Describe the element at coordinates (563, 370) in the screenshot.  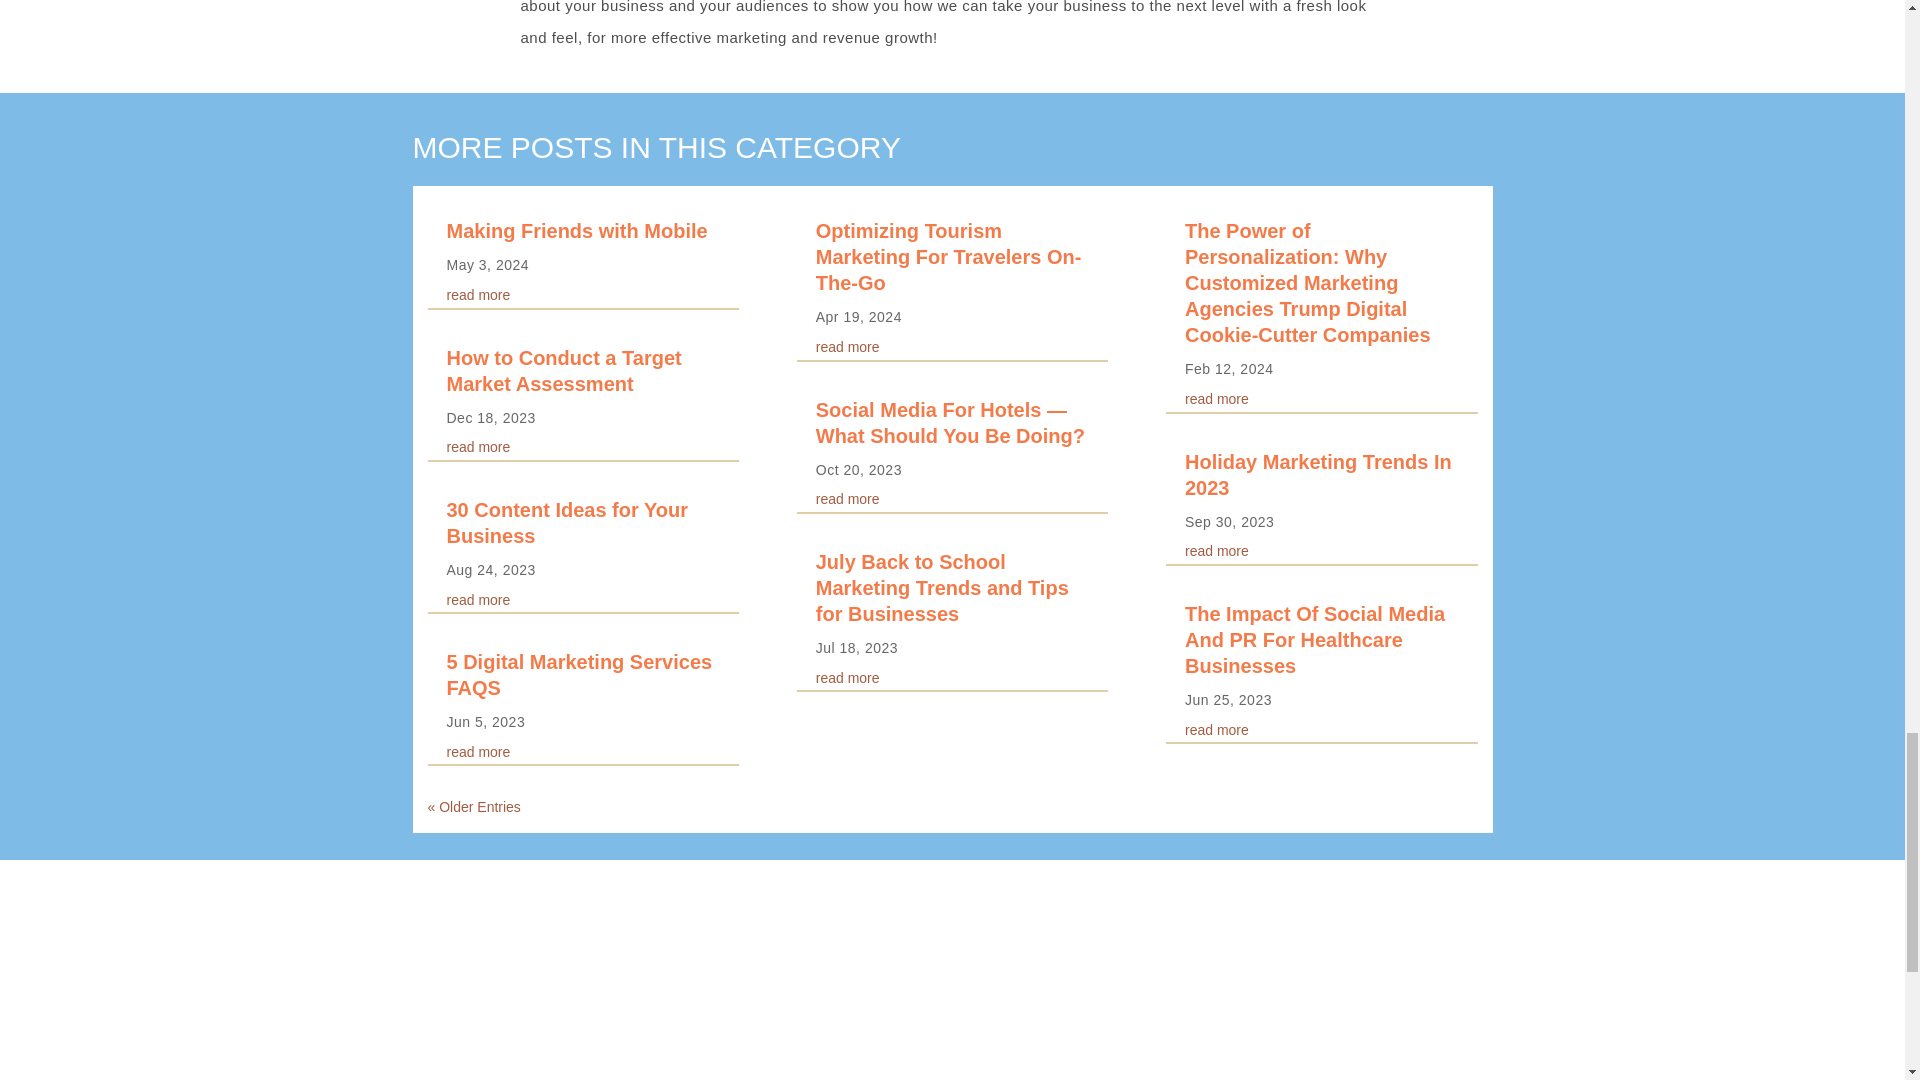
I see `How to Conduct a Target Market Assessment` at that location.